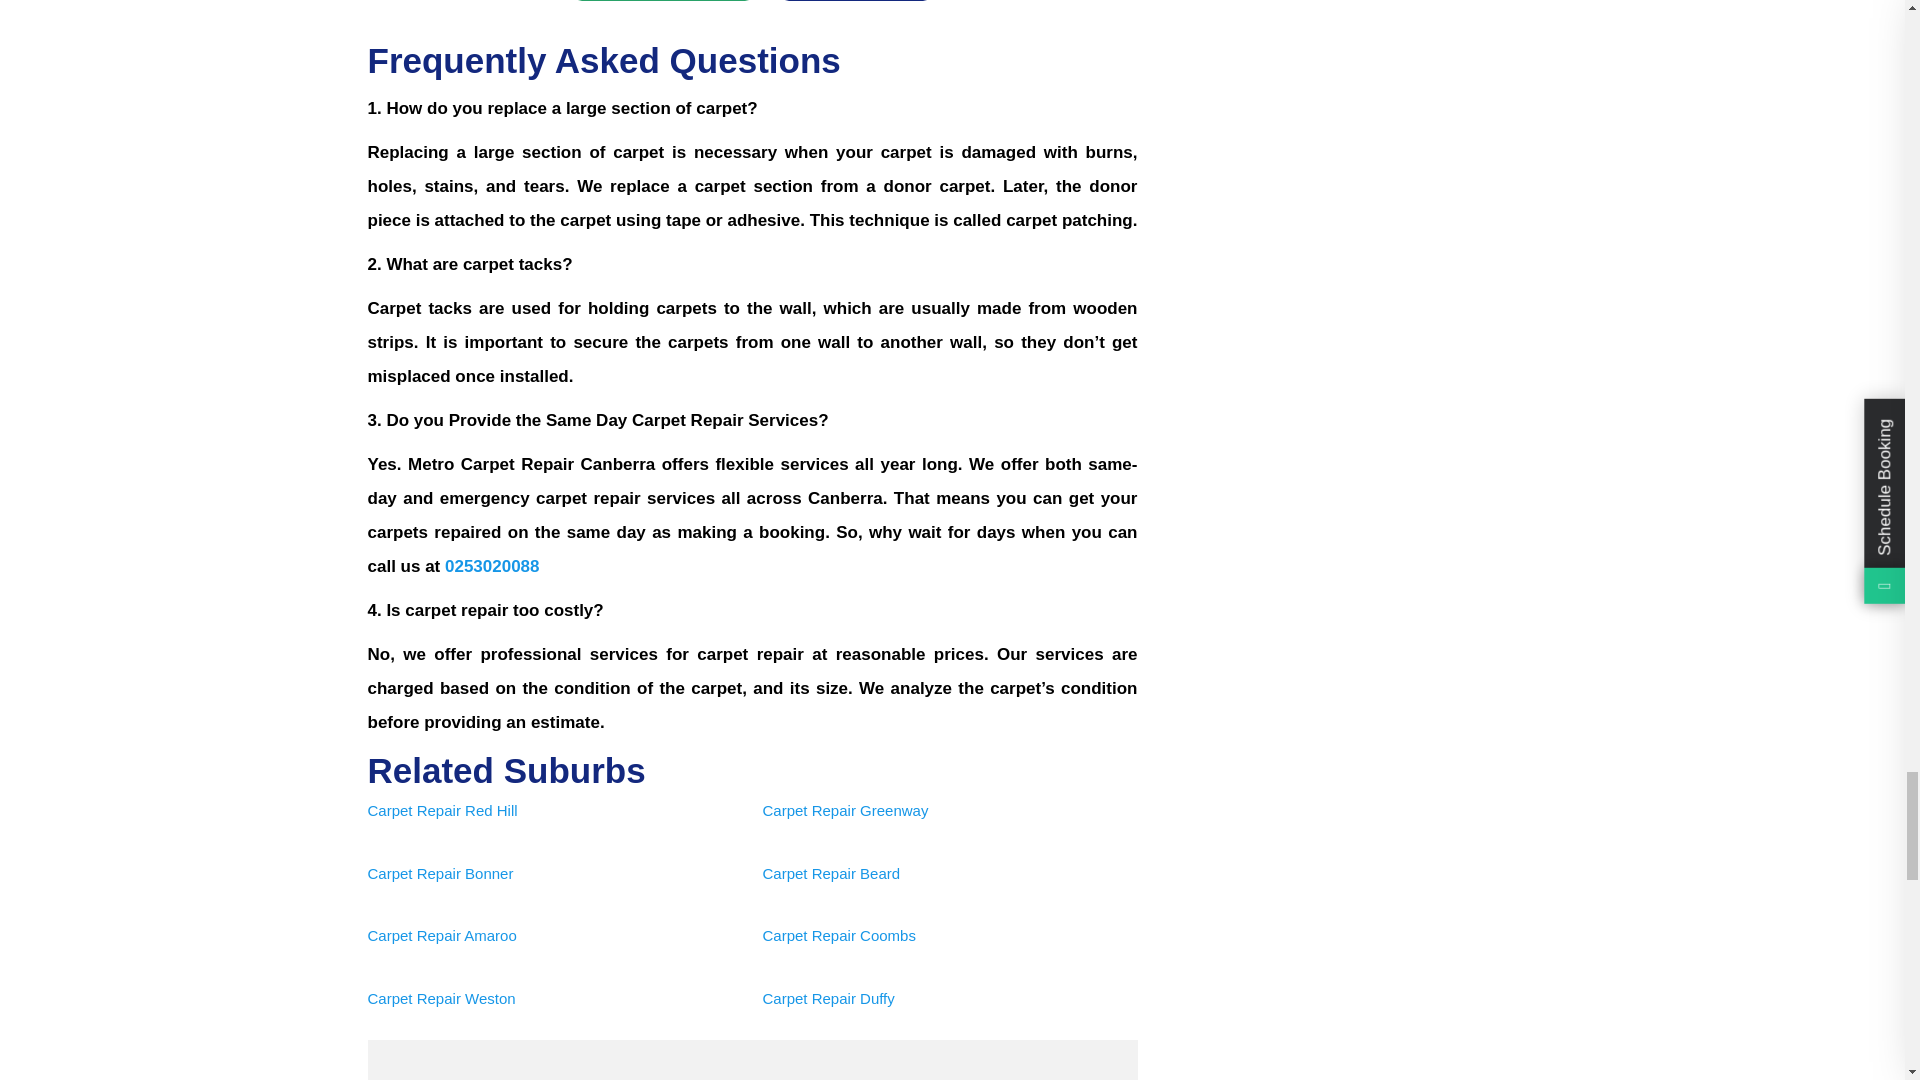  Describe the element at coordinates (442, 998) in the screenshot. I see `Carpet Repair Weston` at that location.